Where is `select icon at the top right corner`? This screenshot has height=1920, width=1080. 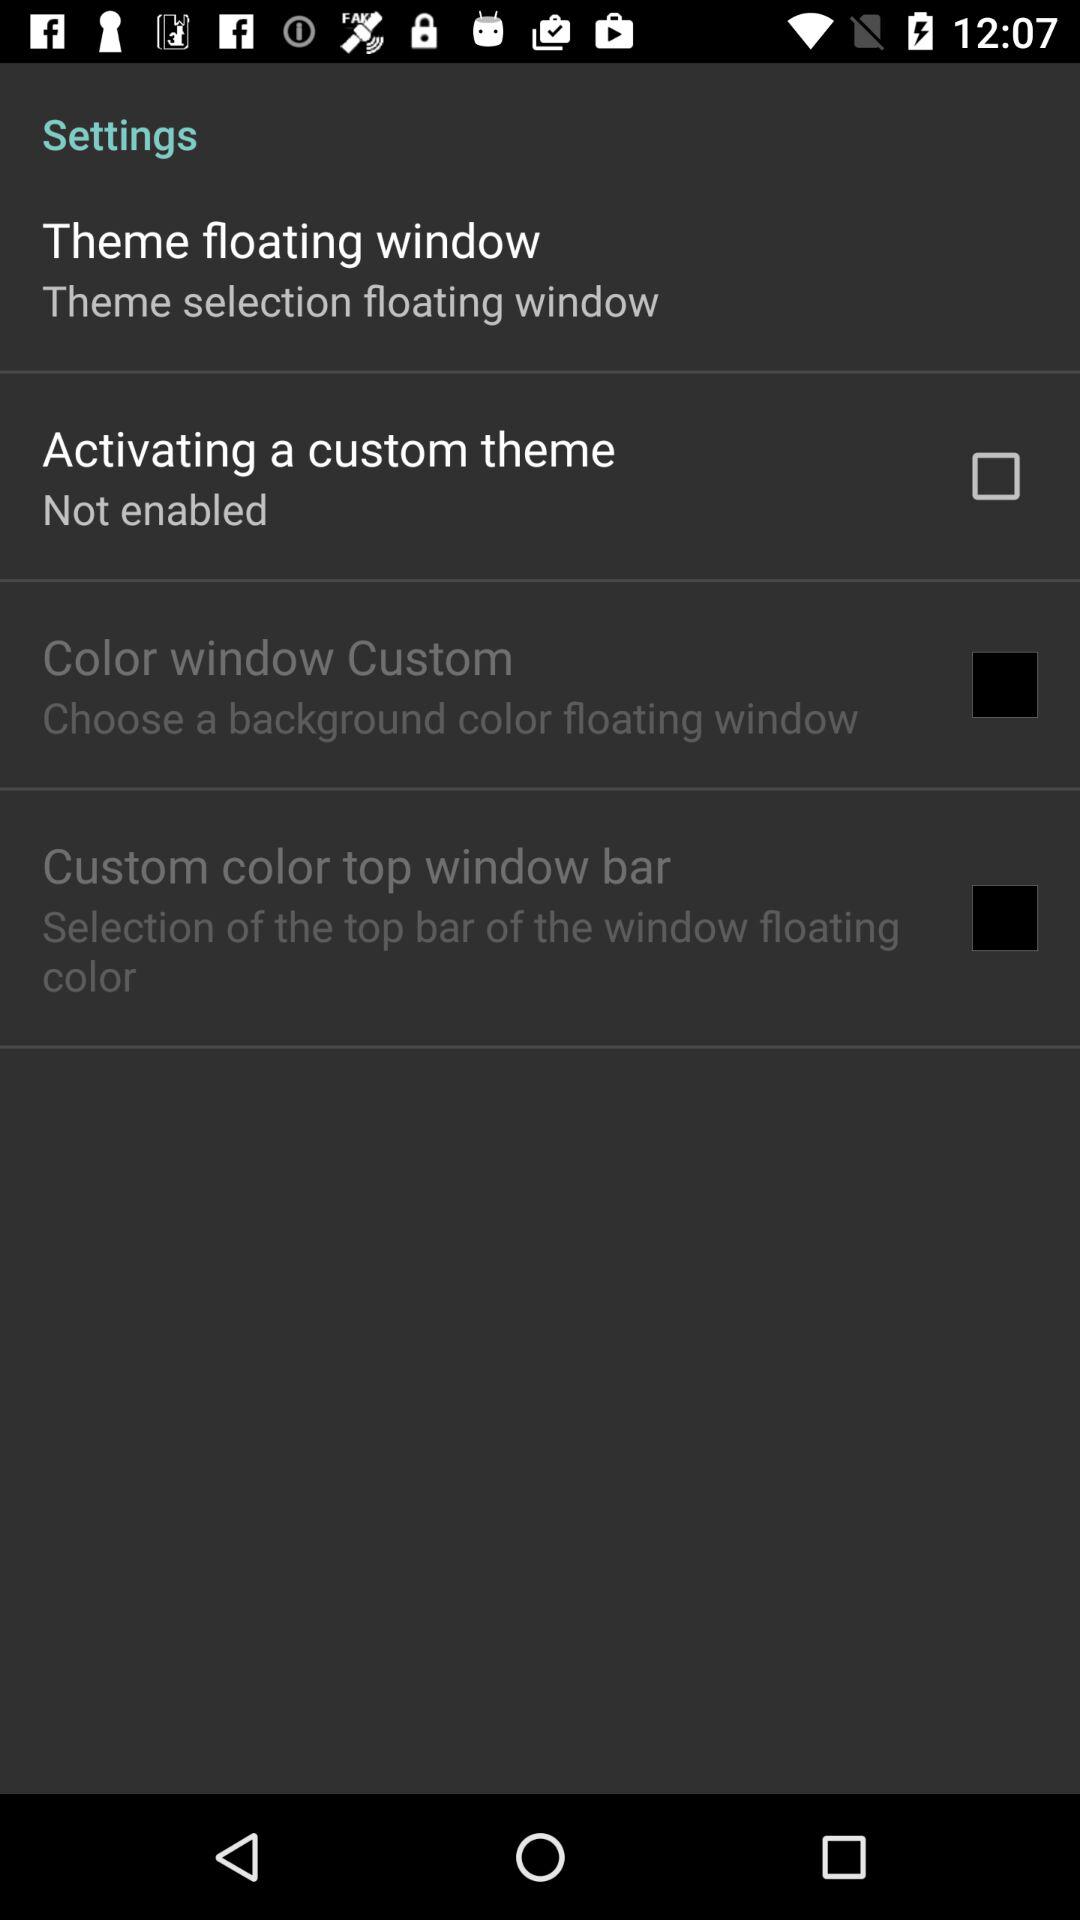 select icon at the top right corner is located at coordinates (996, 476).